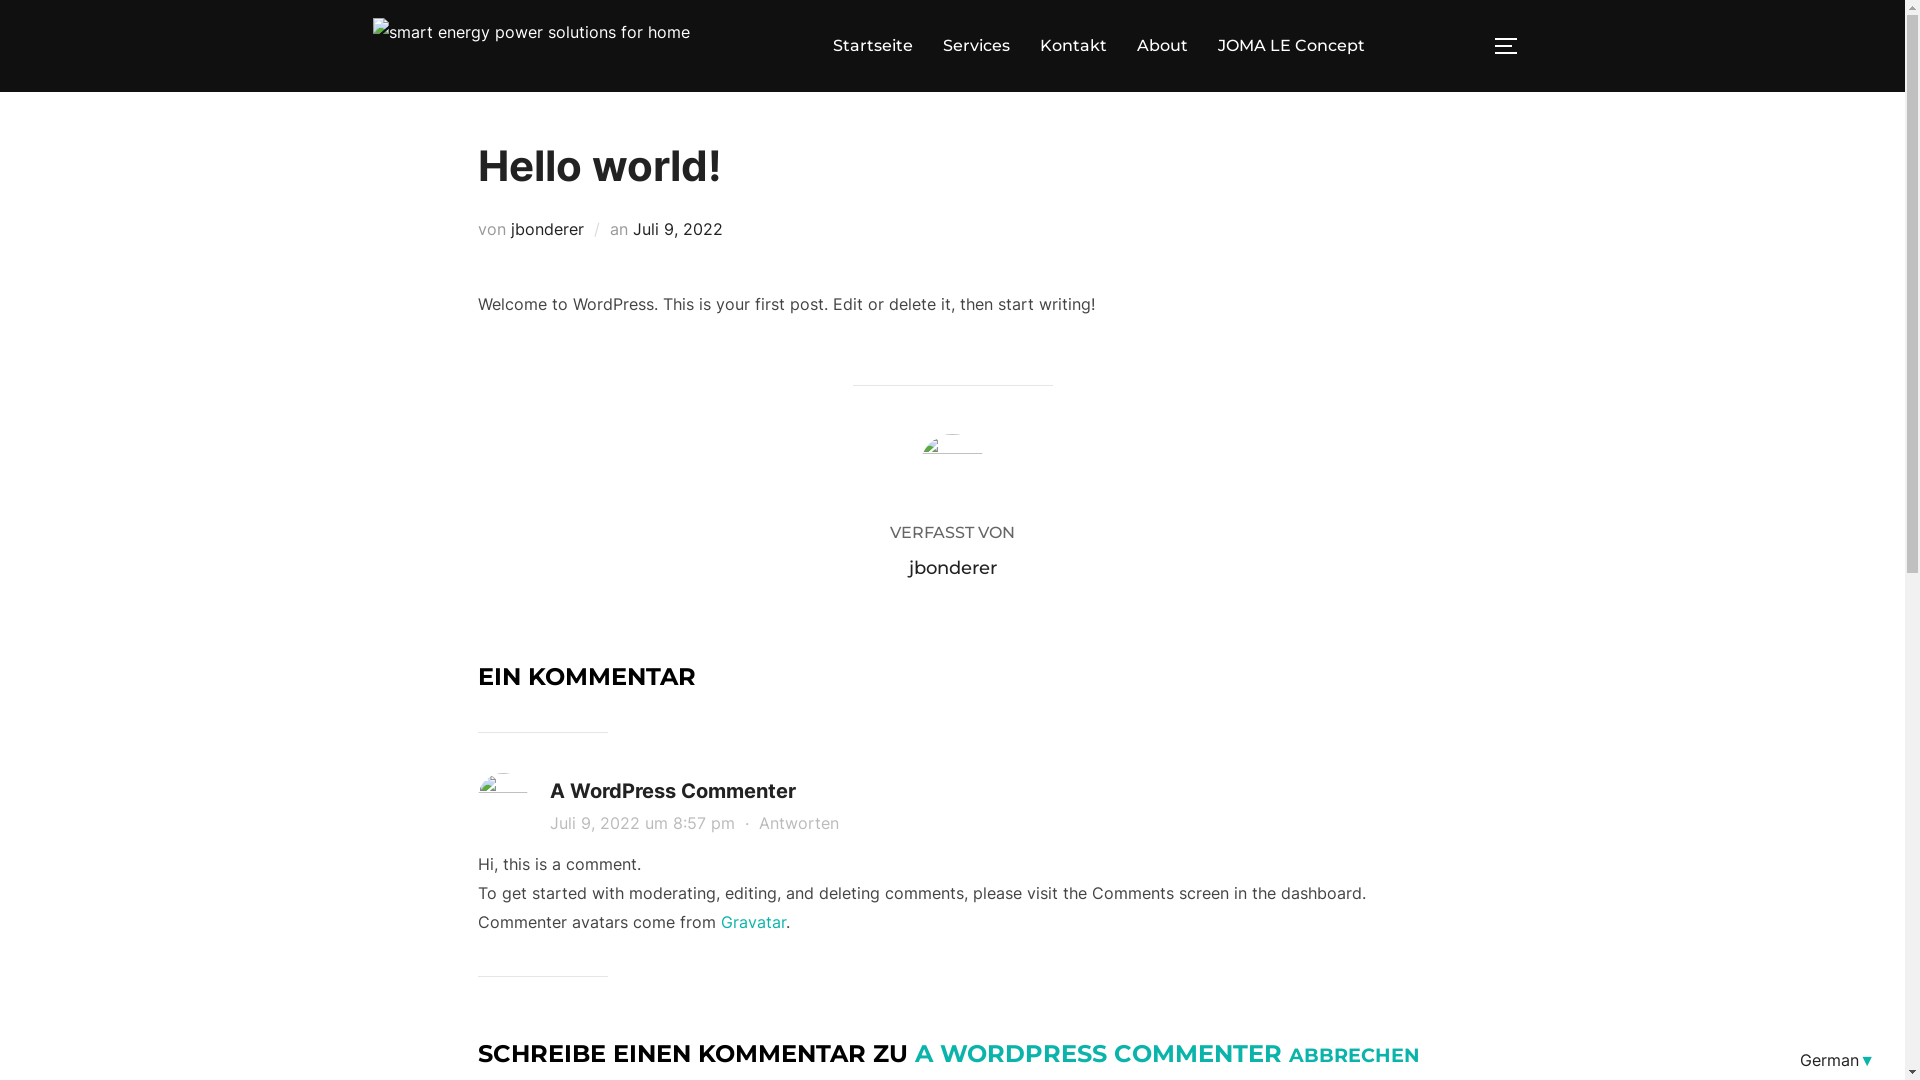 This screenshot has width=1920, height=1080. Describe the element at coordinates (1292, 46) in the screenshot. I see `JOMA LE Concept` at that location.